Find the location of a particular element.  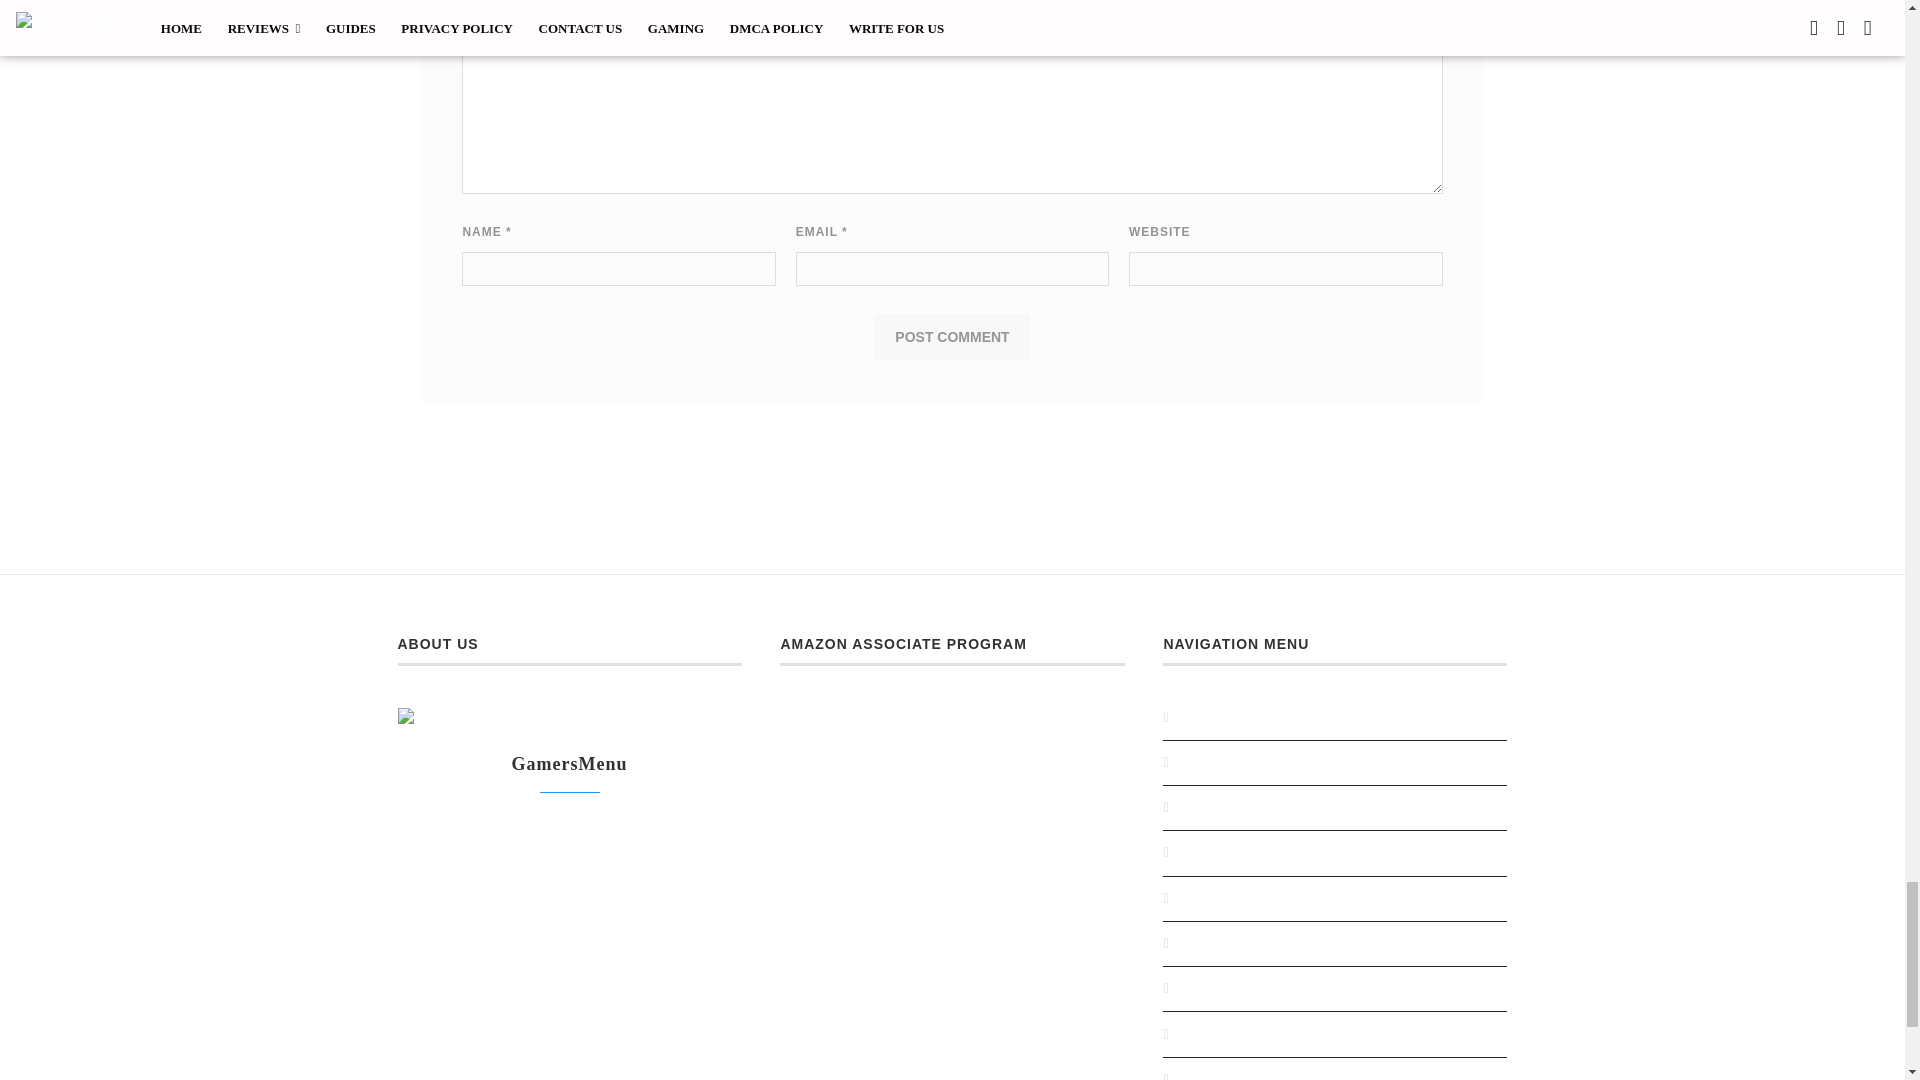

Post Comment is located at coordinates (952, 337).